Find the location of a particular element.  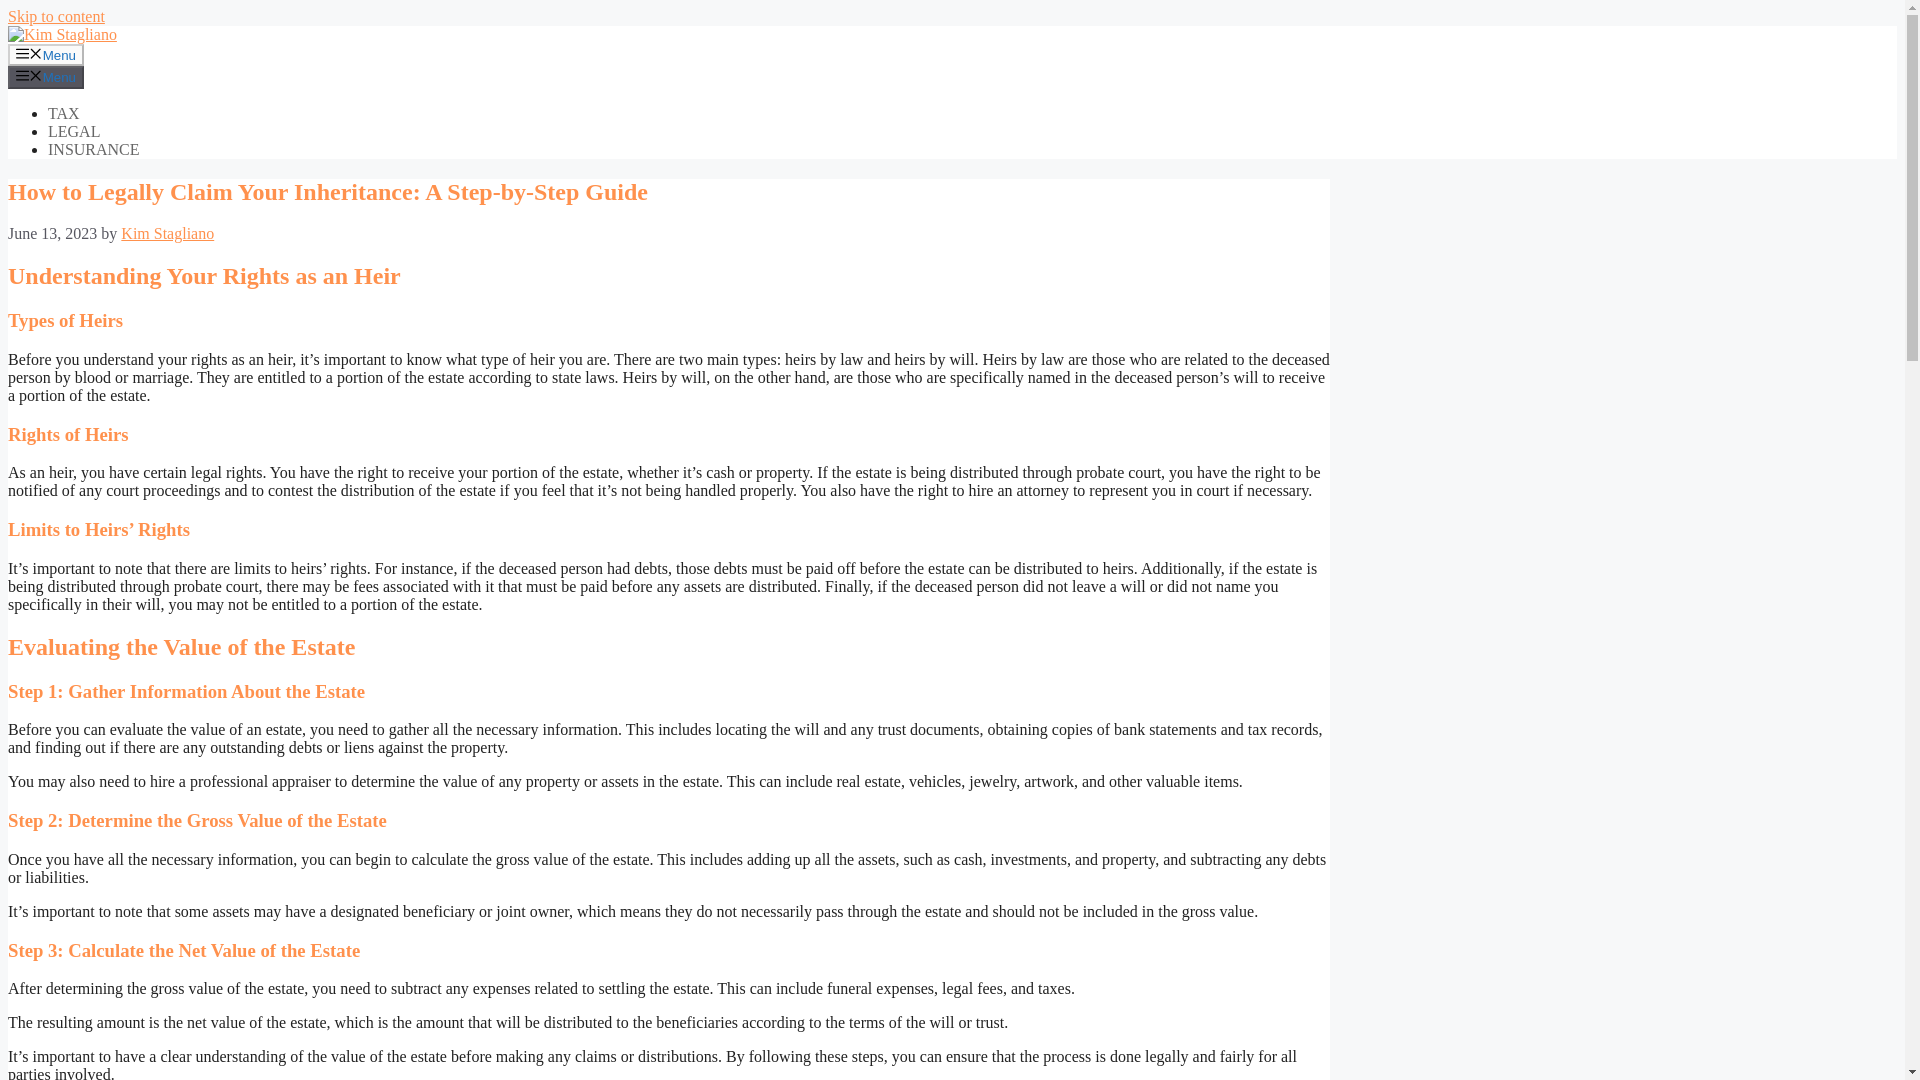

Menu is located at coordinates (46, 76).